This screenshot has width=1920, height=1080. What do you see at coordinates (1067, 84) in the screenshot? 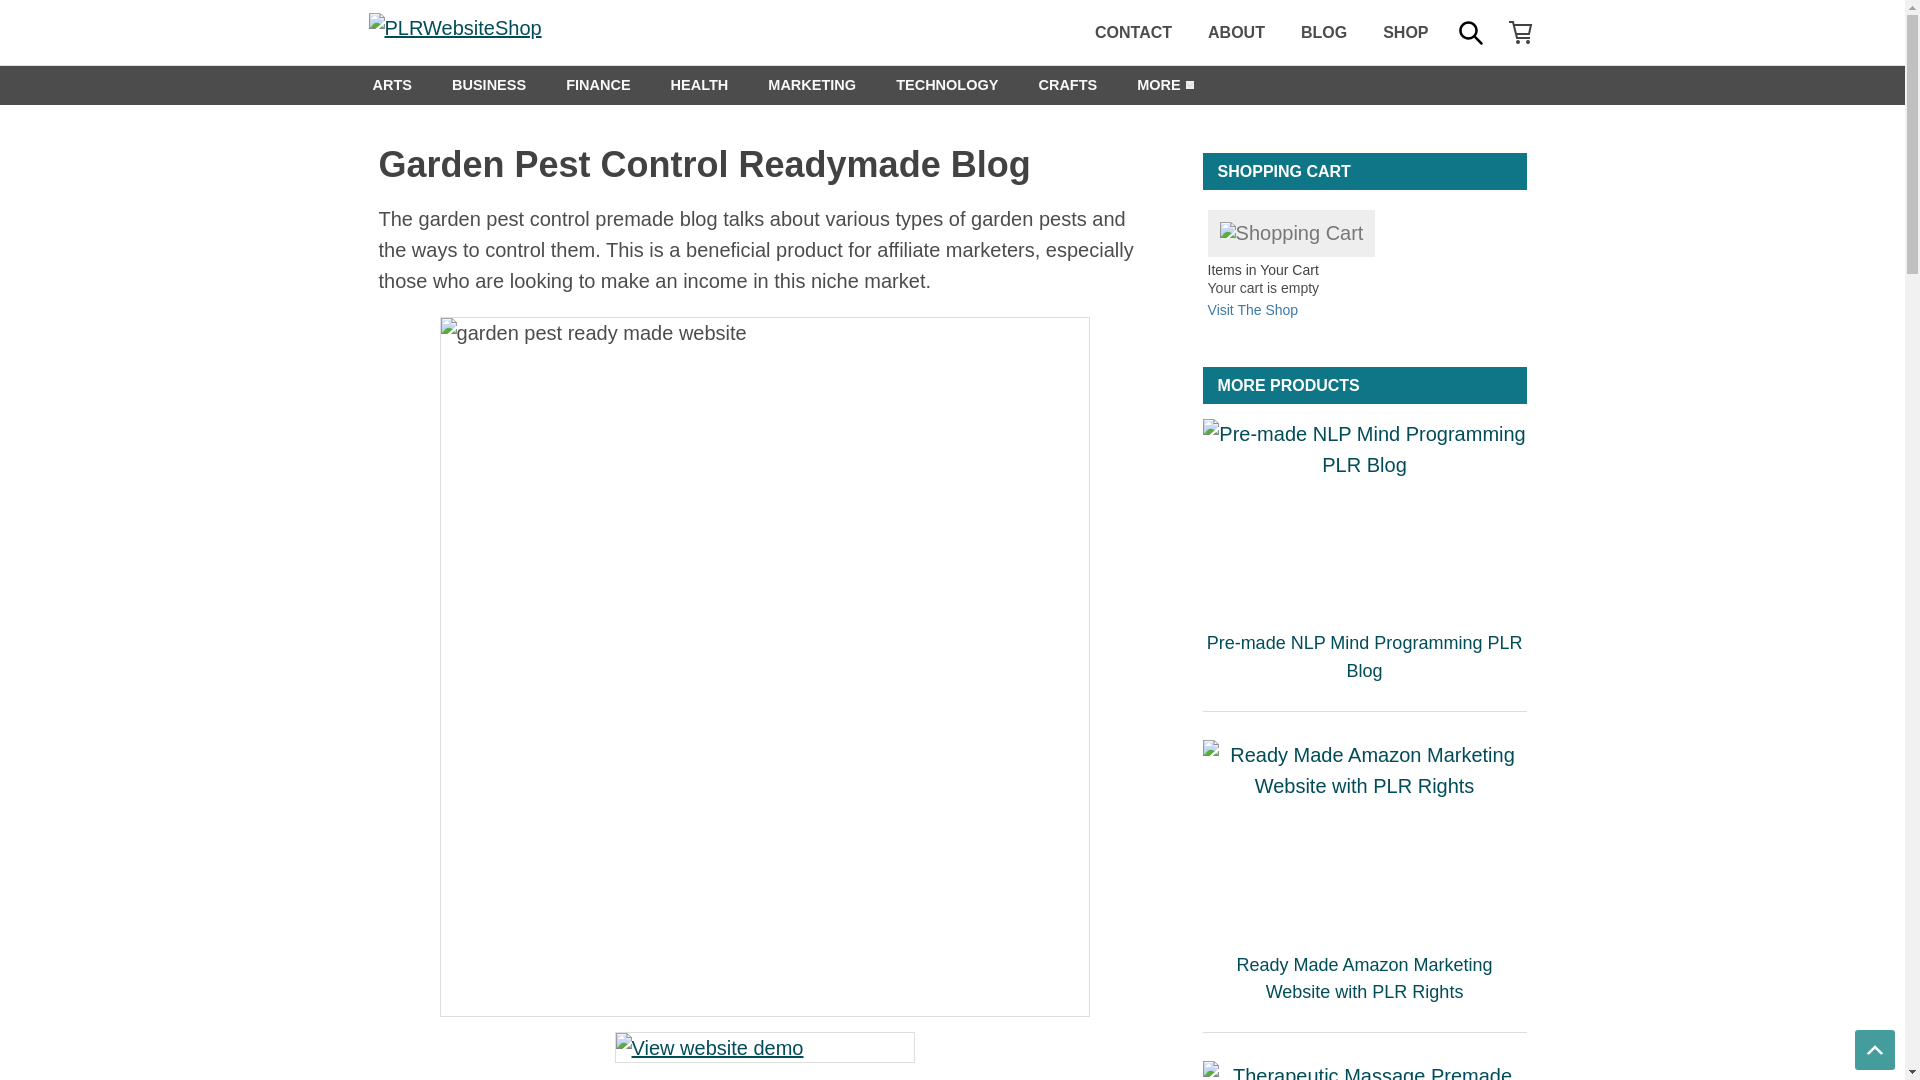
I see `CRAFTS` at bounding box center [1067, 84].